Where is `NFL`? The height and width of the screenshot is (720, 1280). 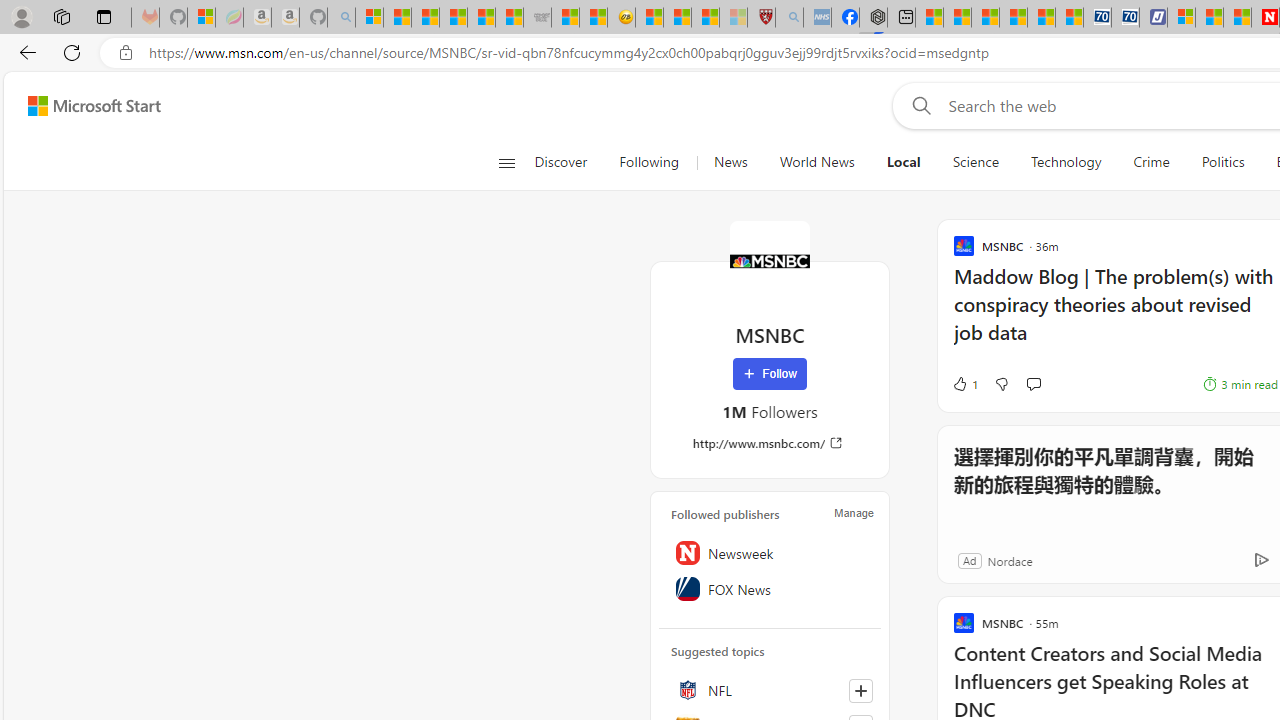
NFL is located at coordinates (770, 690).